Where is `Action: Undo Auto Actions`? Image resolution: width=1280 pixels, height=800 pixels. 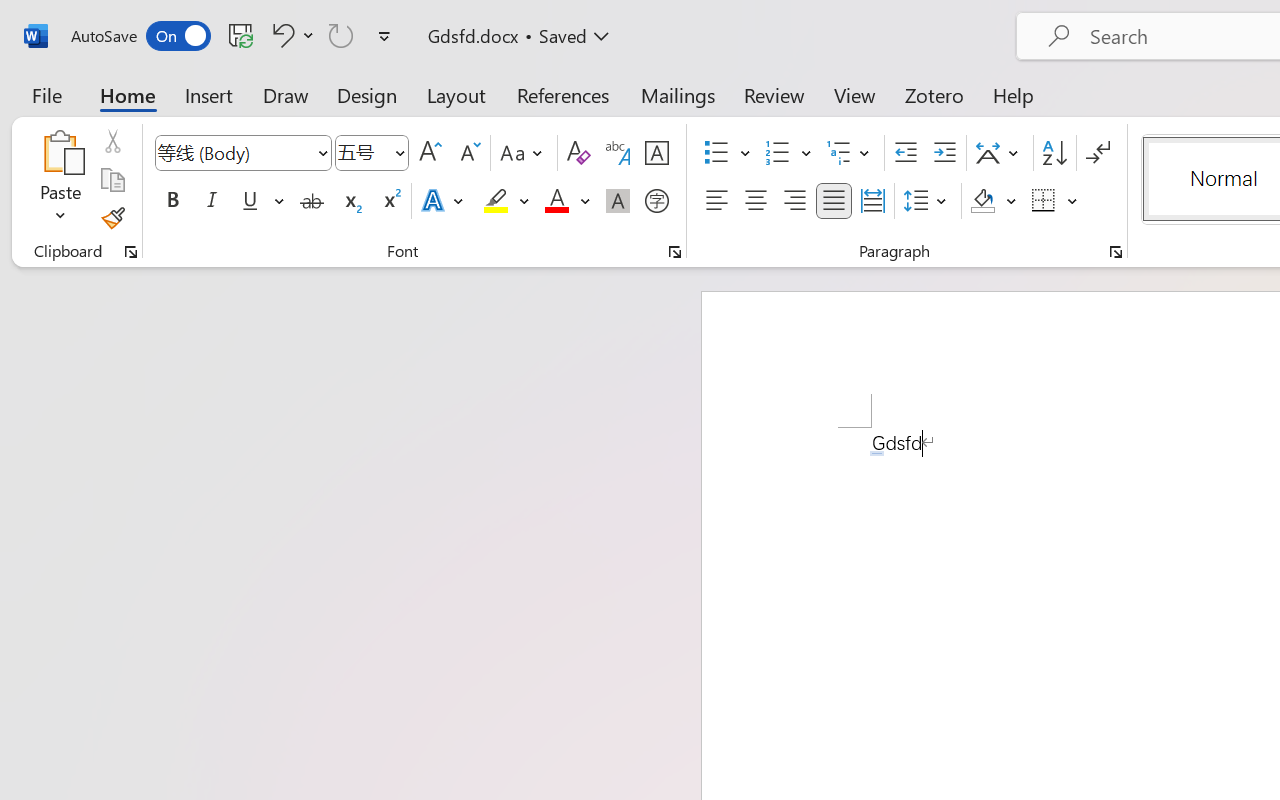 Action: Undo Auto Actions is located at coordinates (877, 453).